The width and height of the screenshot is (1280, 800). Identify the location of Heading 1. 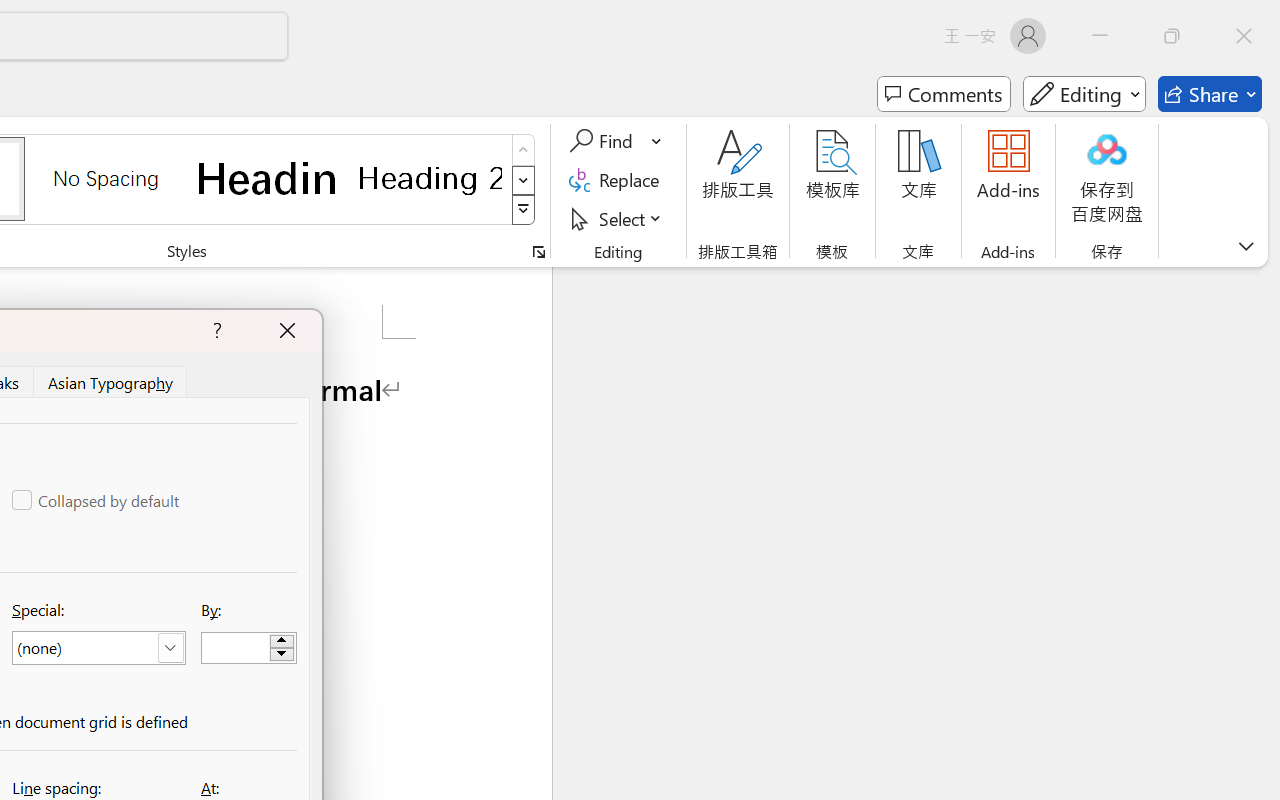
(268, 178).